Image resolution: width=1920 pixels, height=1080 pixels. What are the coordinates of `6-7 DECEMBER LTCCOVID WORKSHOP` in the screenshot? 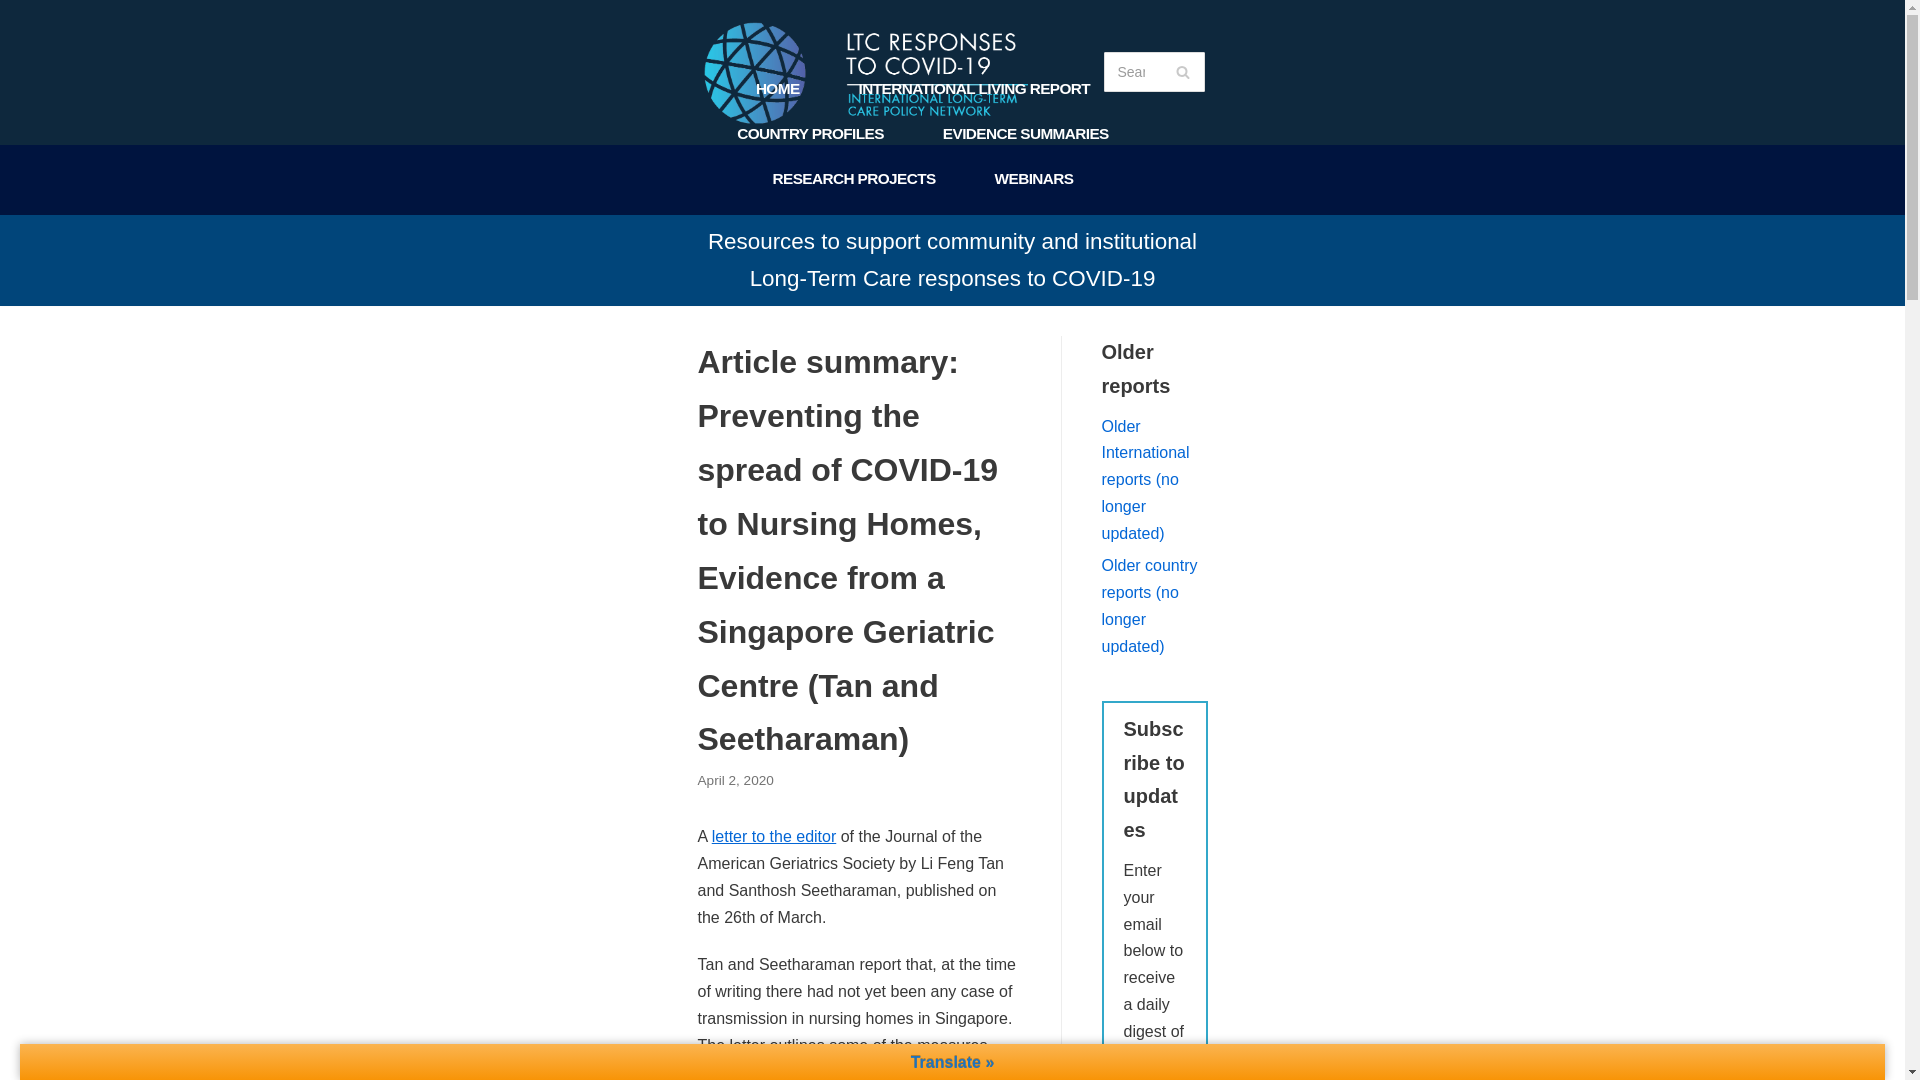 It's located at (997, 224).